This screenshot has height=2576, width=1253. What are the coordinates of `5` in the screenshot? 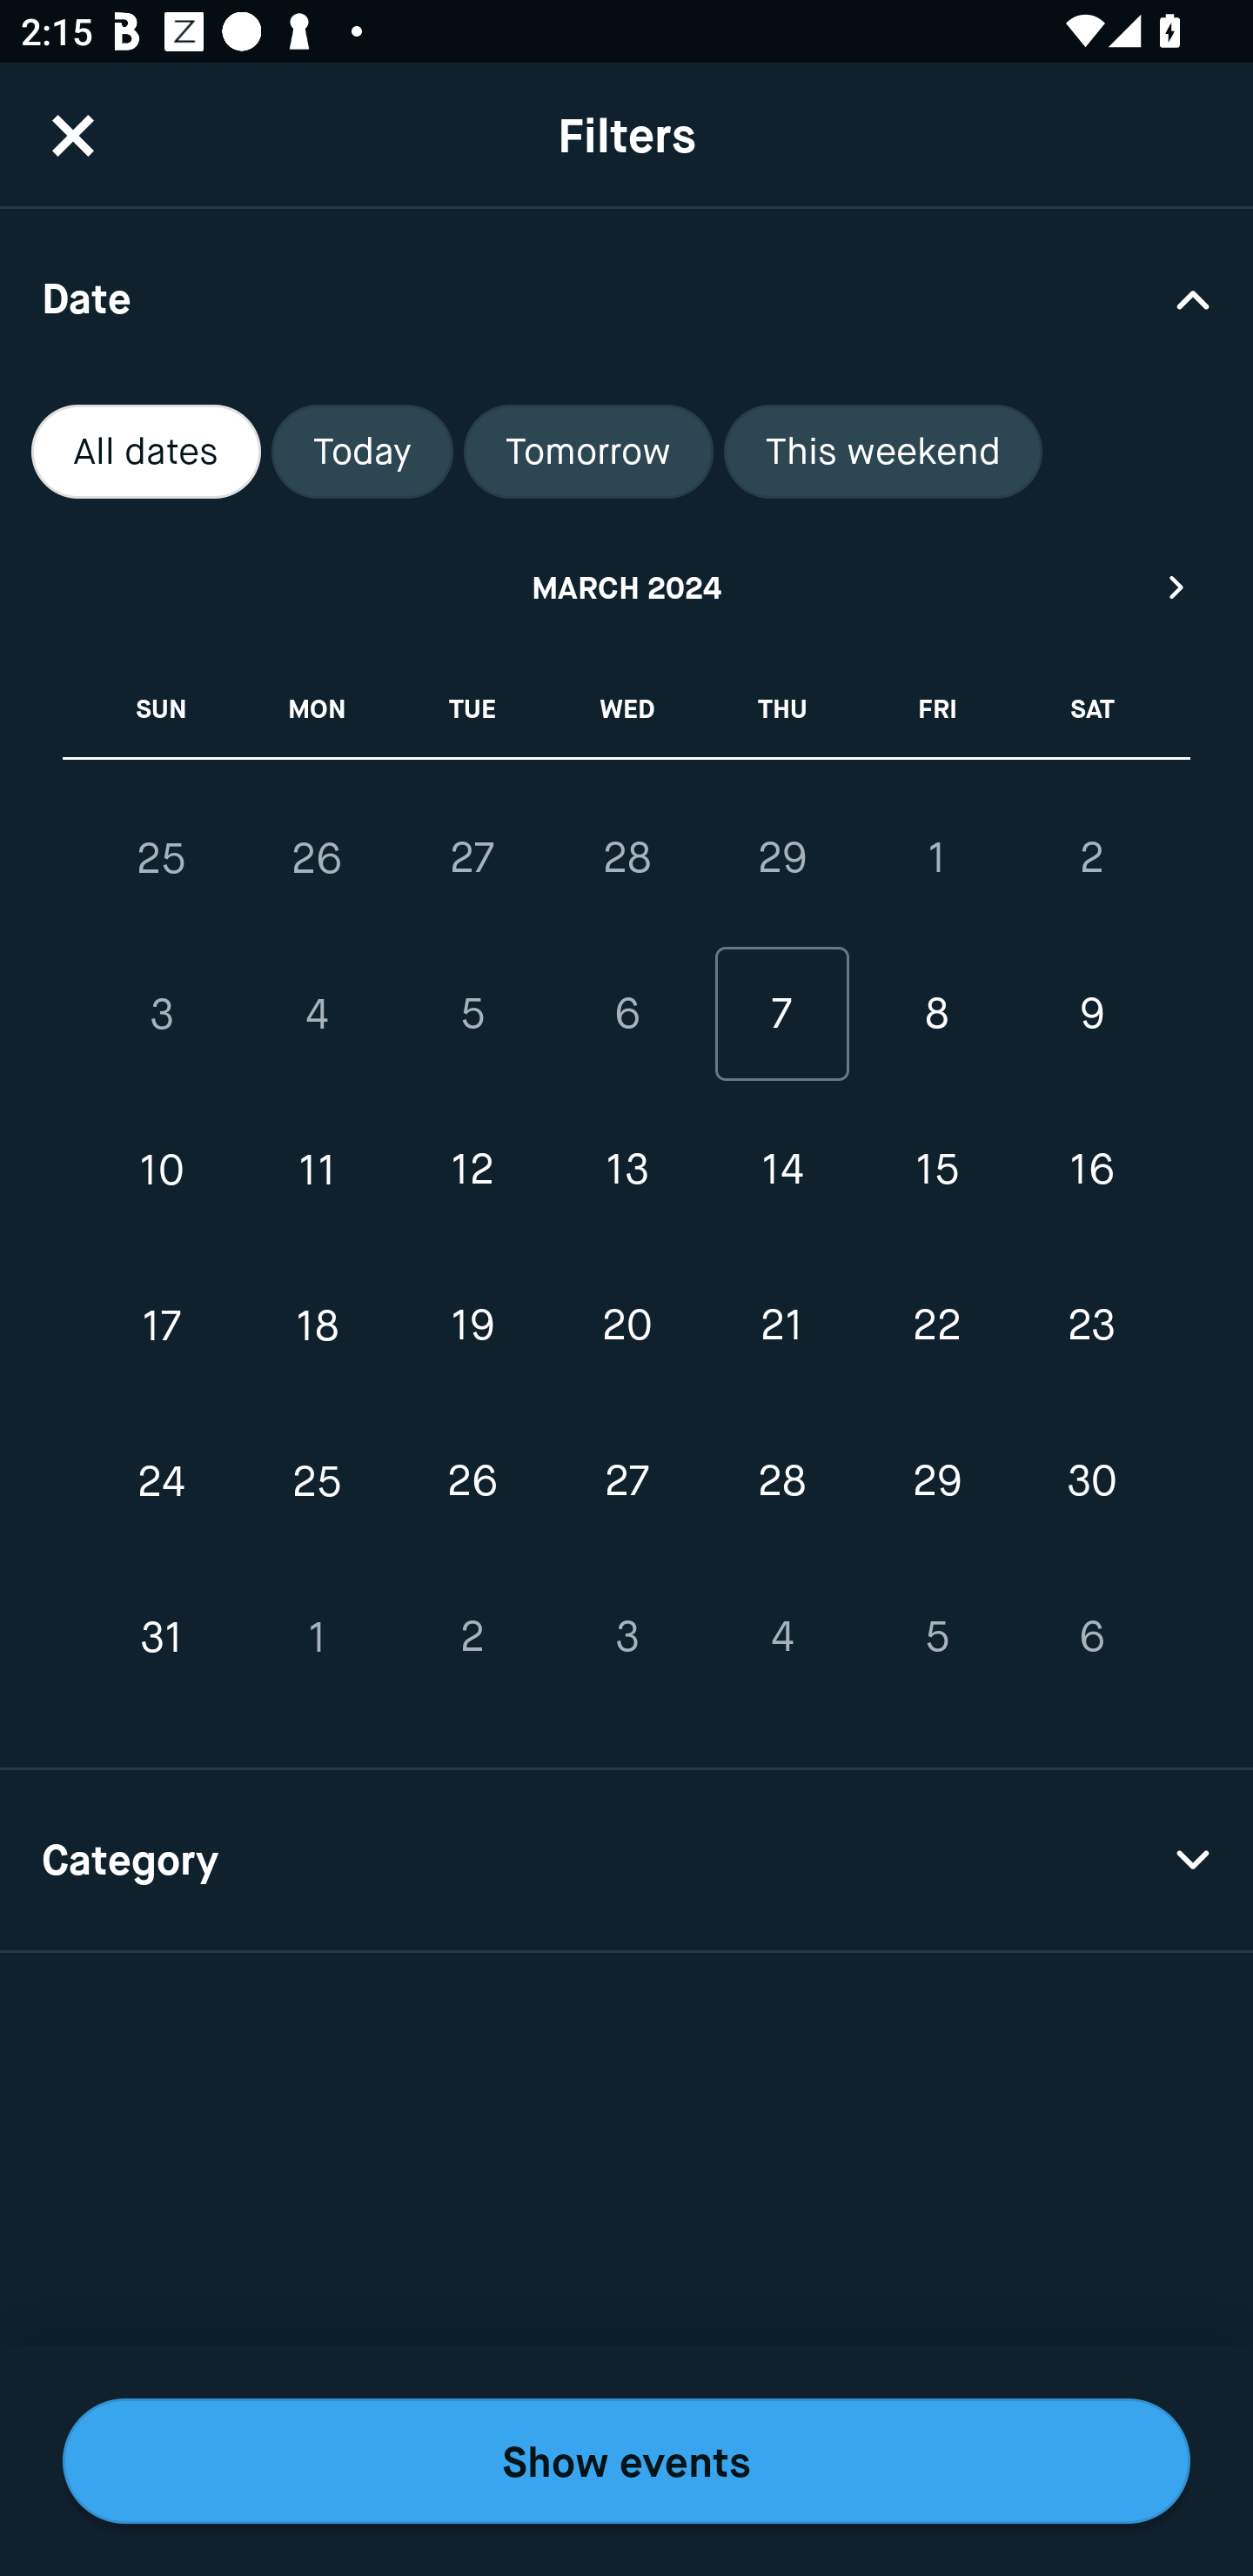 It's located at (936, 1636).